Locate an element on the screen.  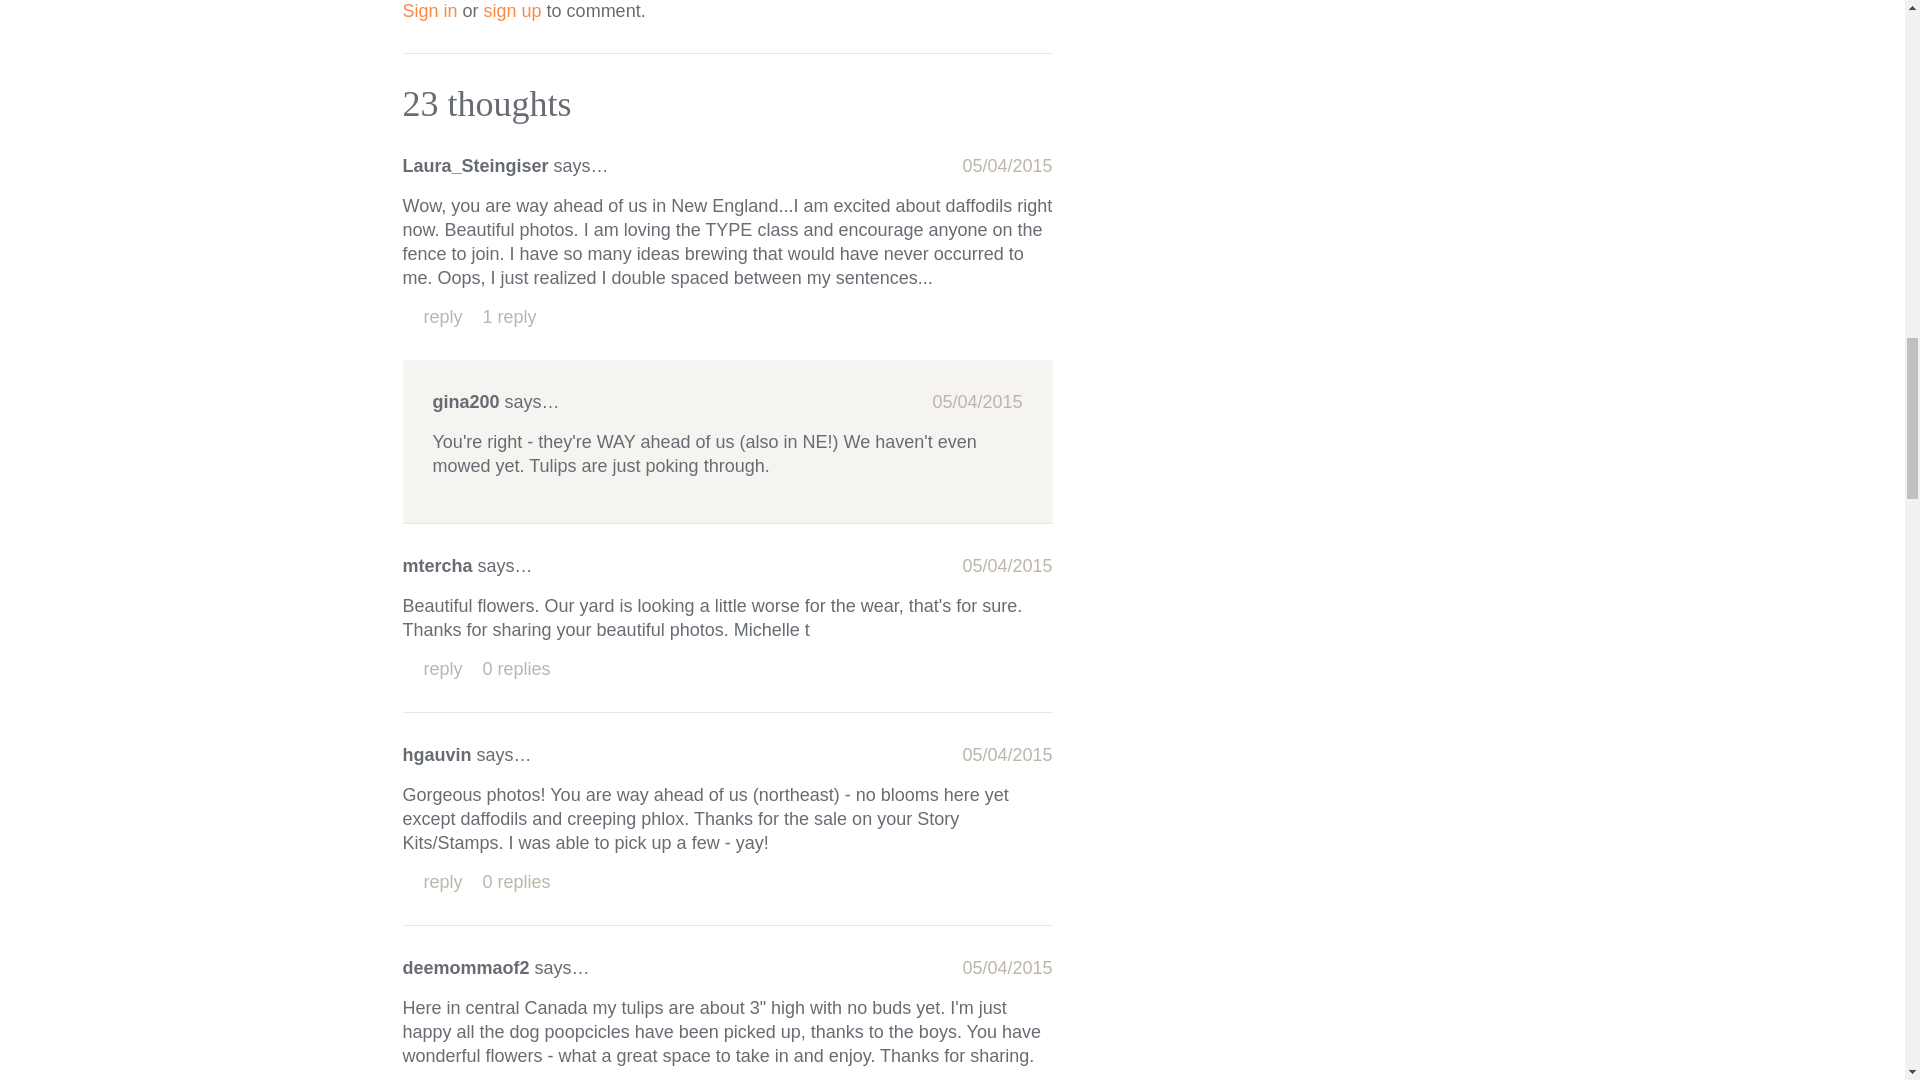
2015-05-04T07:33:50-04:00 is located at coordinates (1006, 754).